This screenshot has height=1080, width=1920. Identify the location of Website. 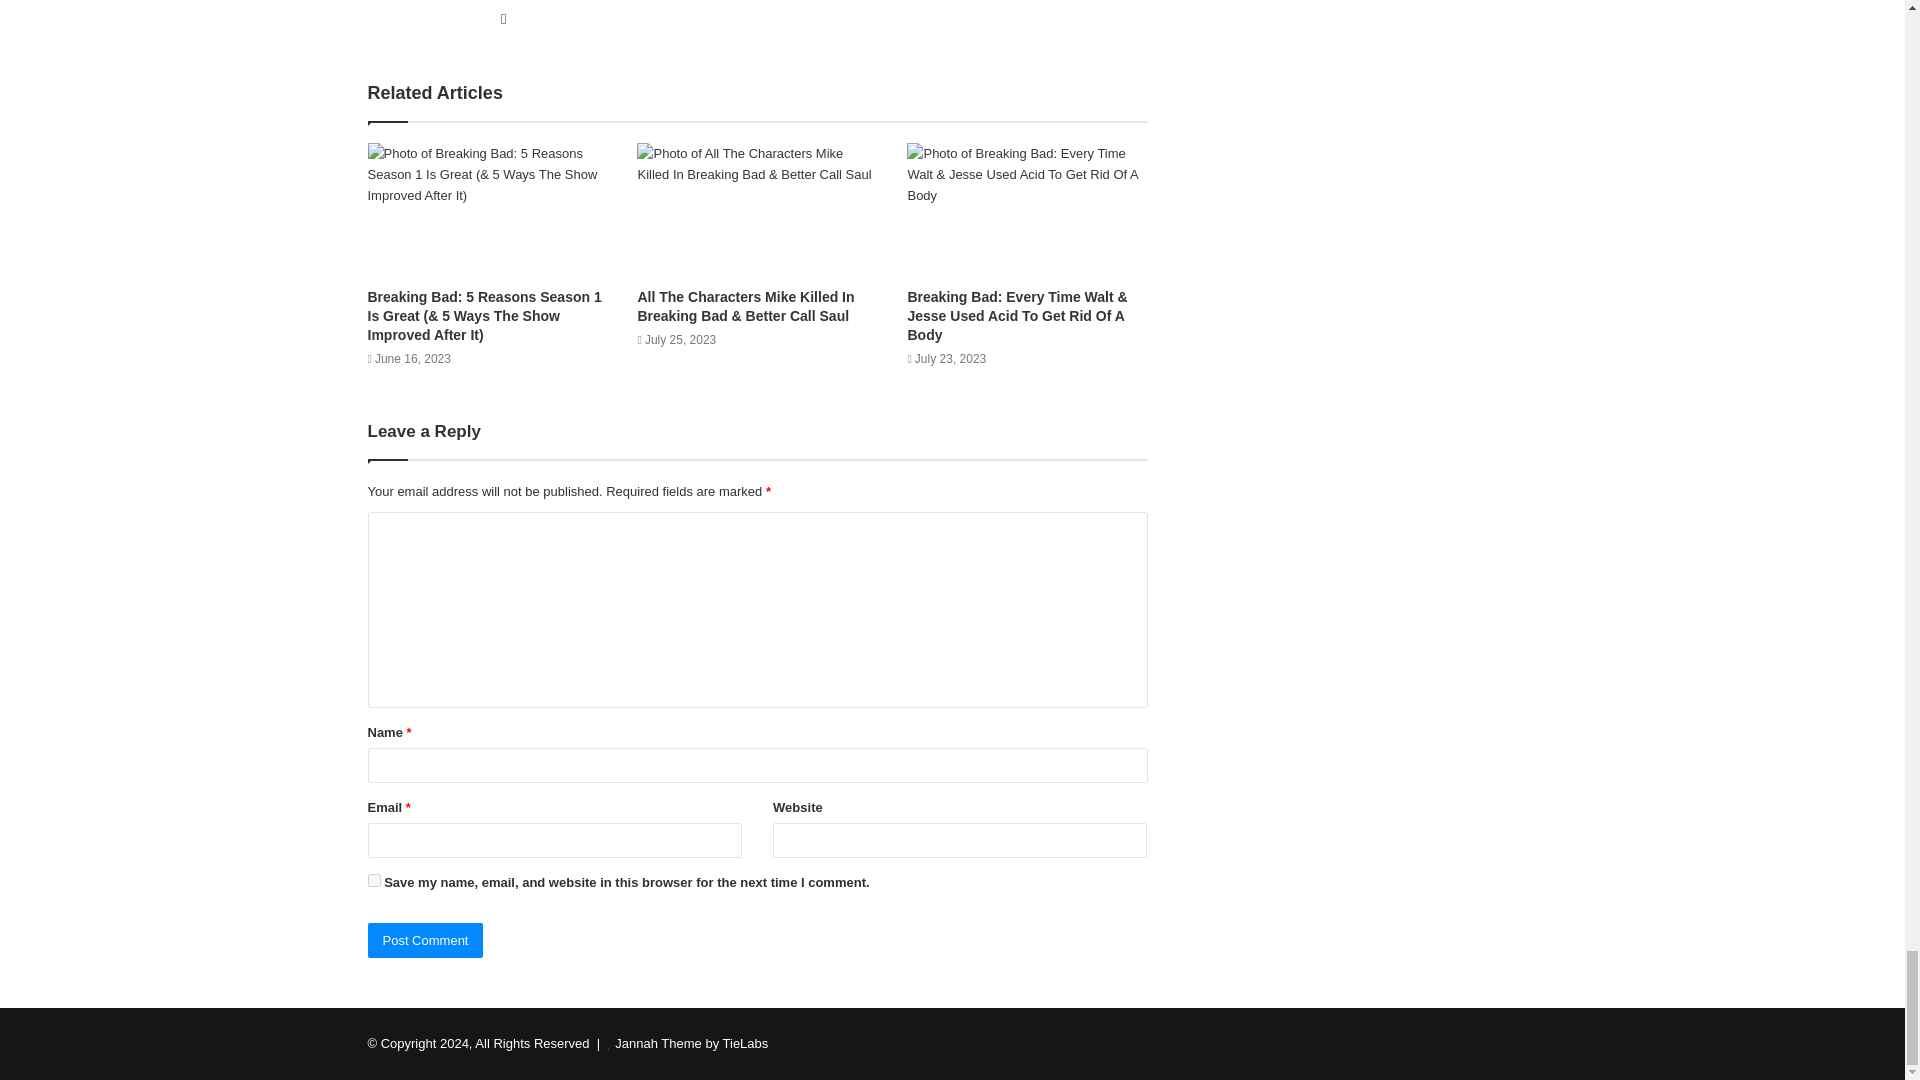
(504, 18).